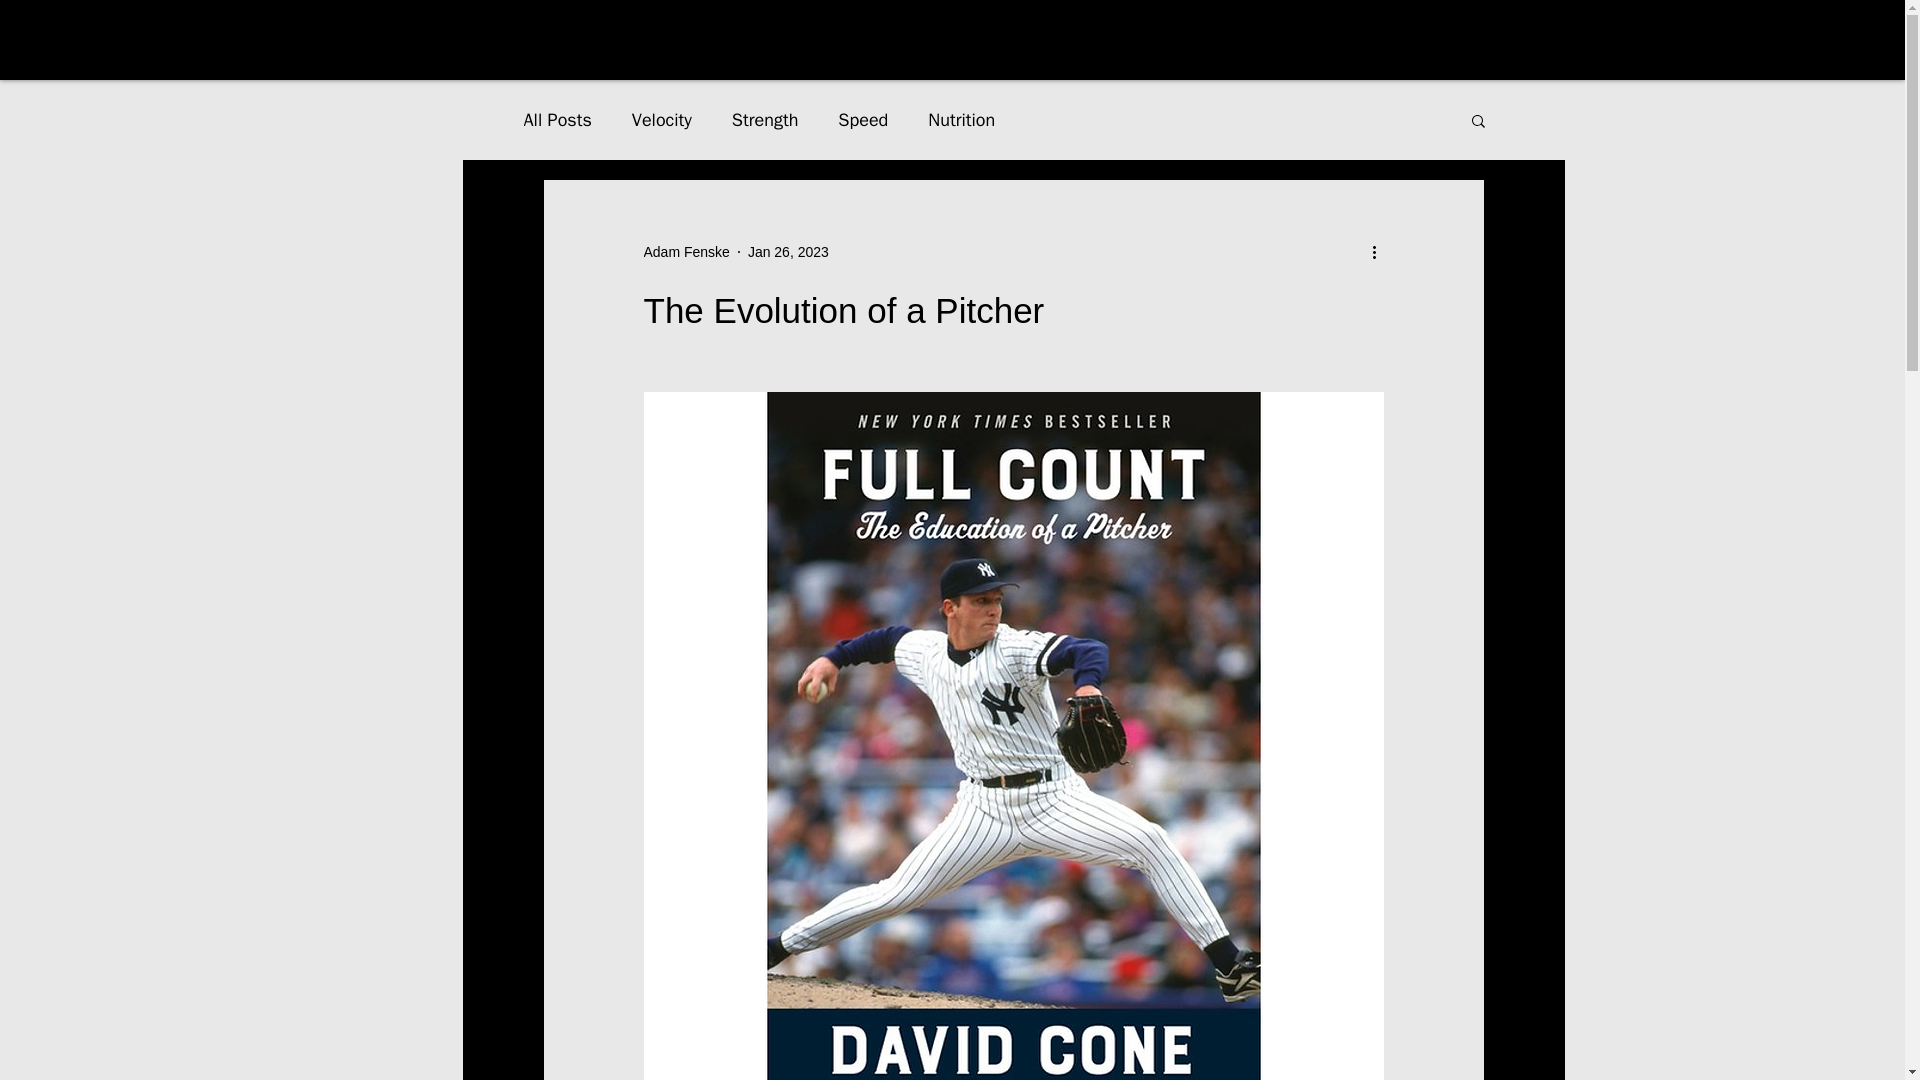 The height and width of the screenshot is (1080, 1920). I want to click on All Posts, so click(558, 120).